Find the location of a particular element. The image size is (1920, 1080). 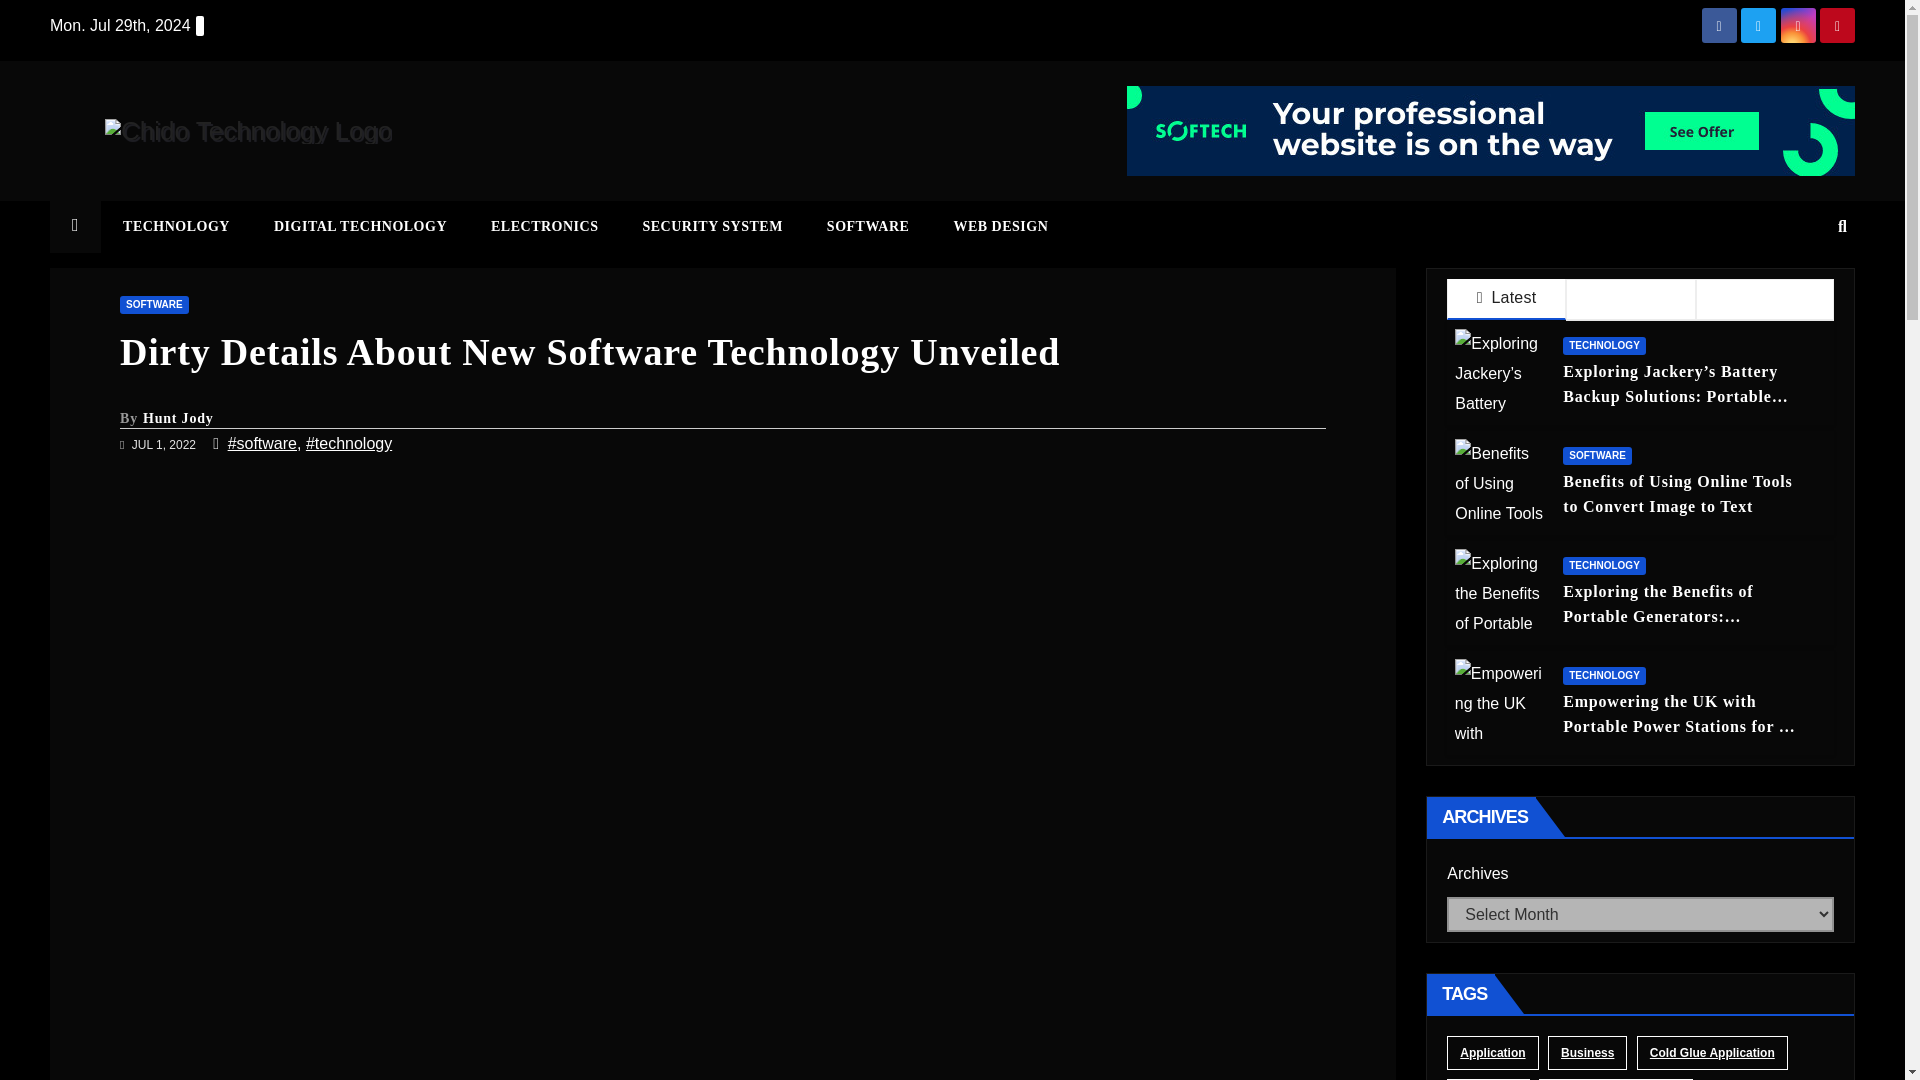

SECURITY SYSTEM is located at coordinates (712, 226).